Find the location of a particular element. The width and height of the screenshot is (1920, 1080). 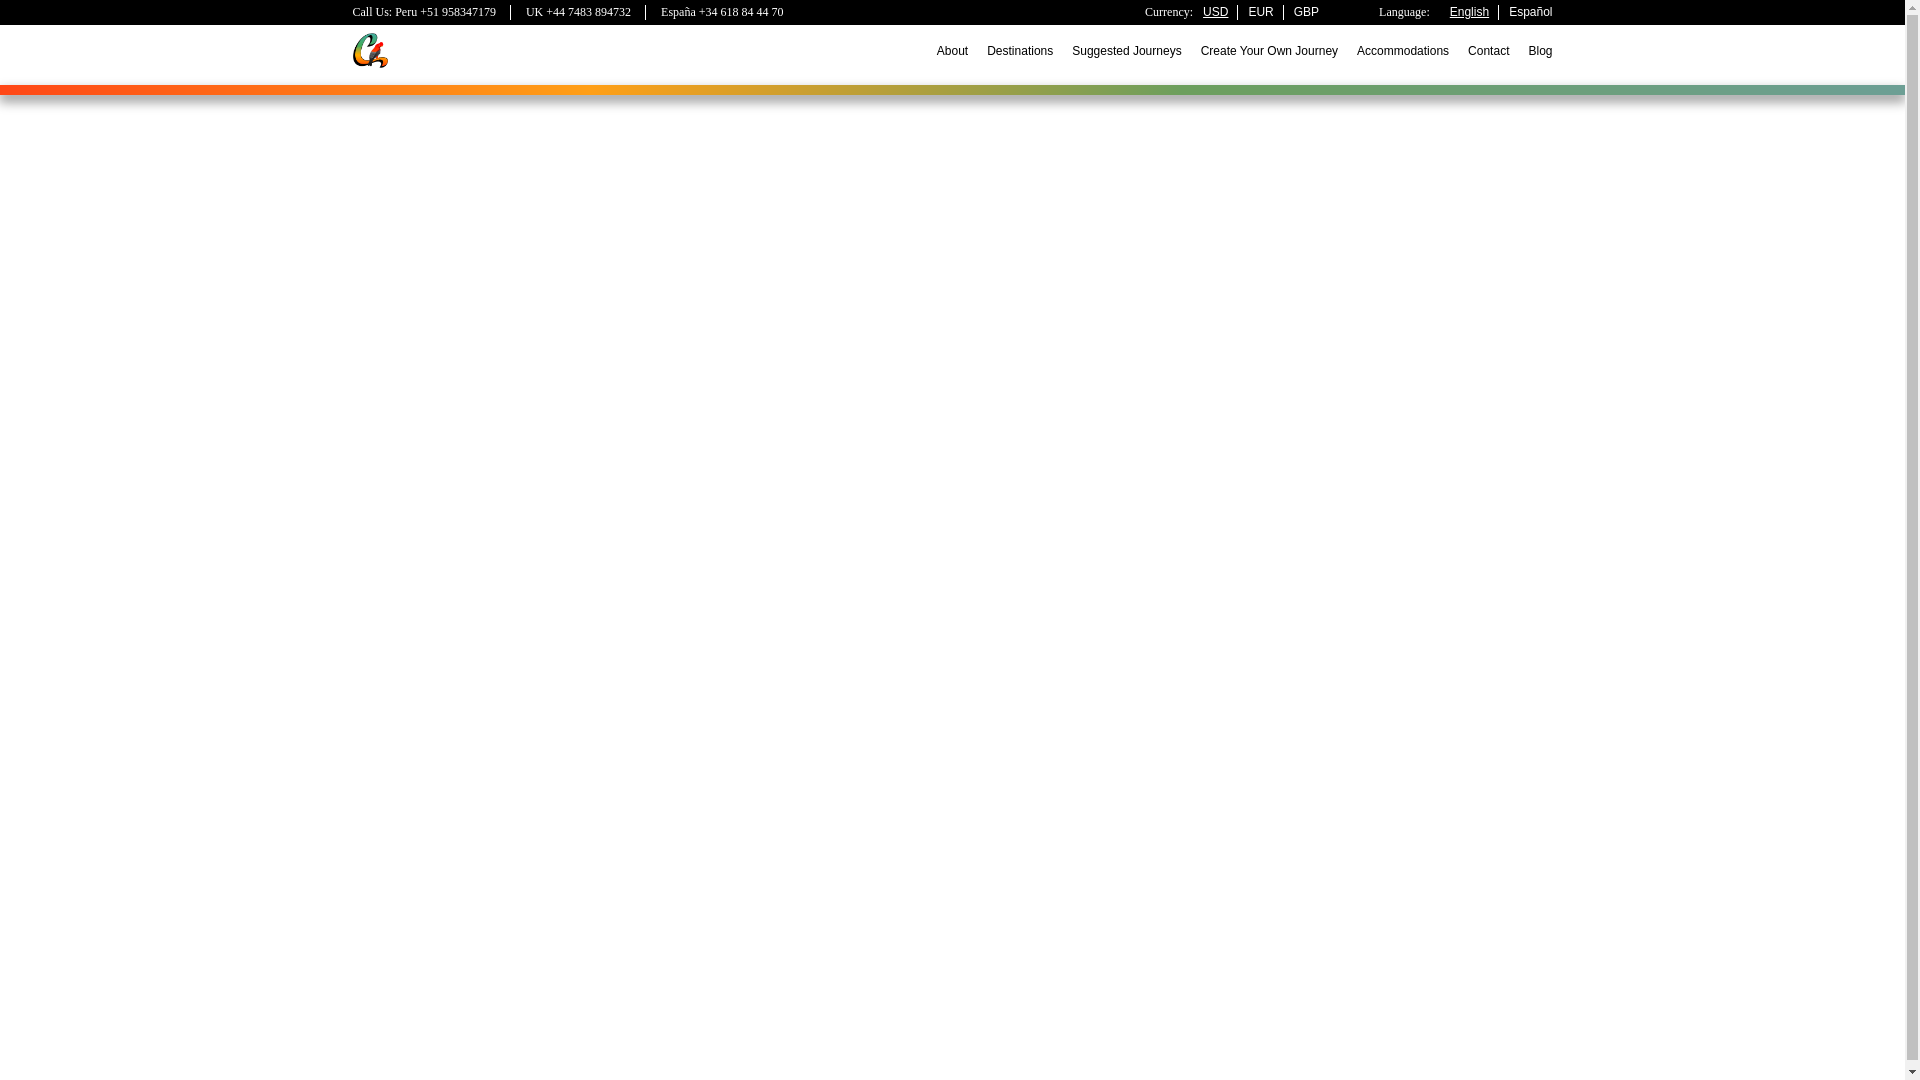

English is located at coordinates (1469, 12).